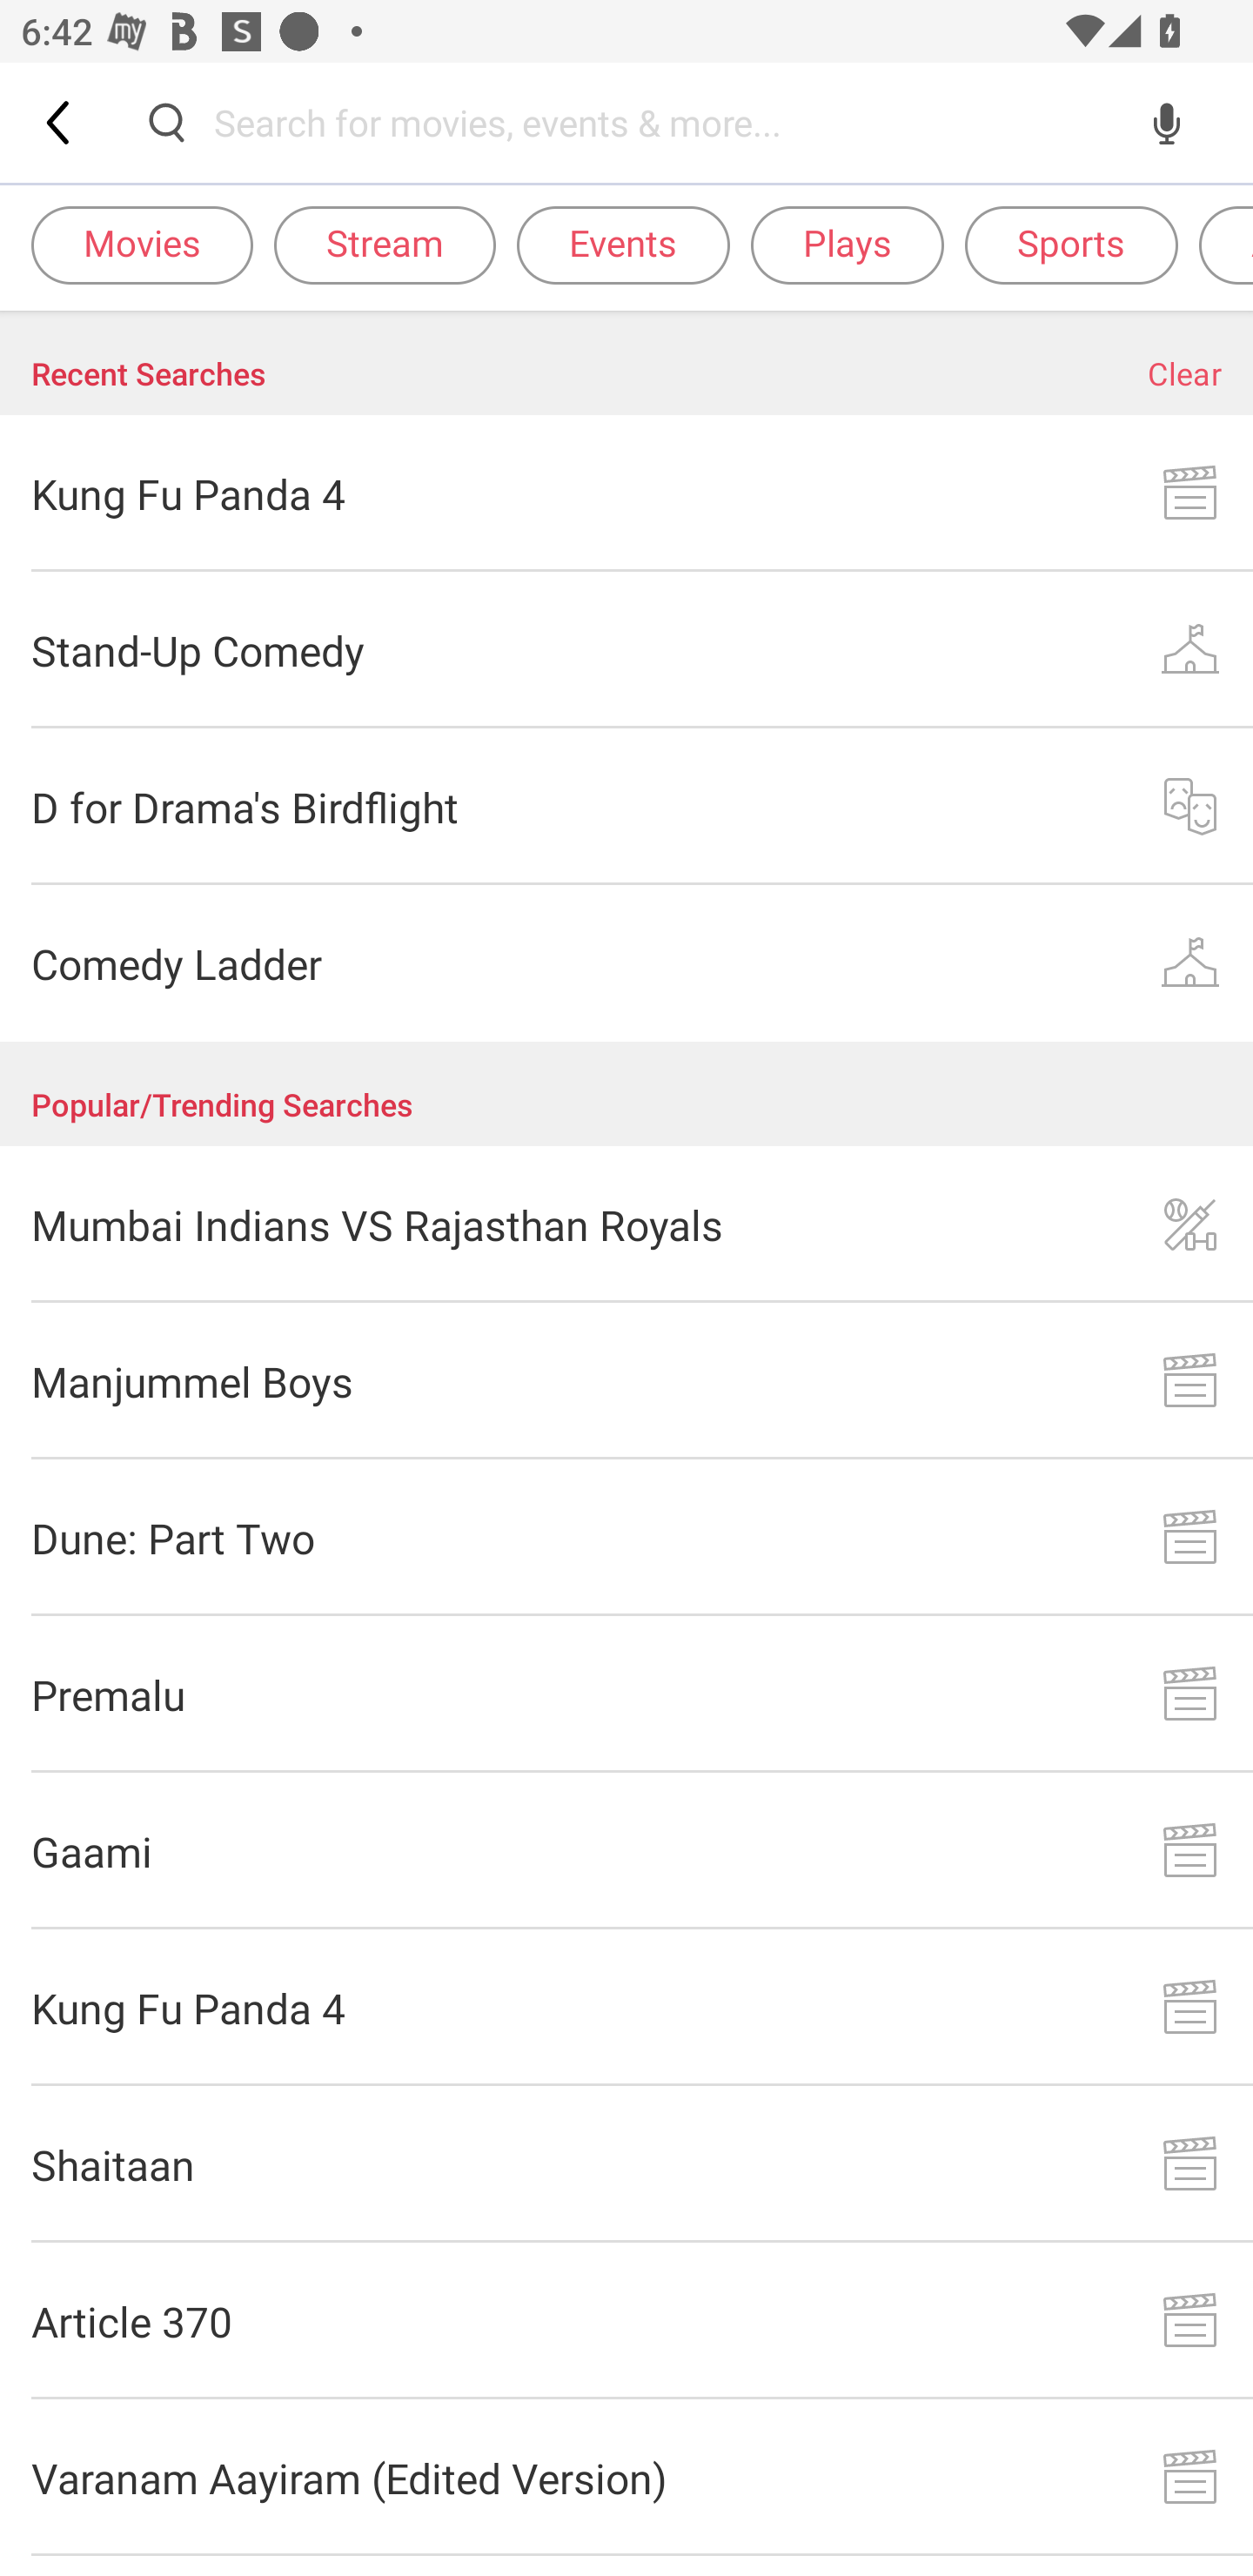  Describe the element at coordinates (626, 1537) in the screenshot. I see `Dune: Part Two` at that location.